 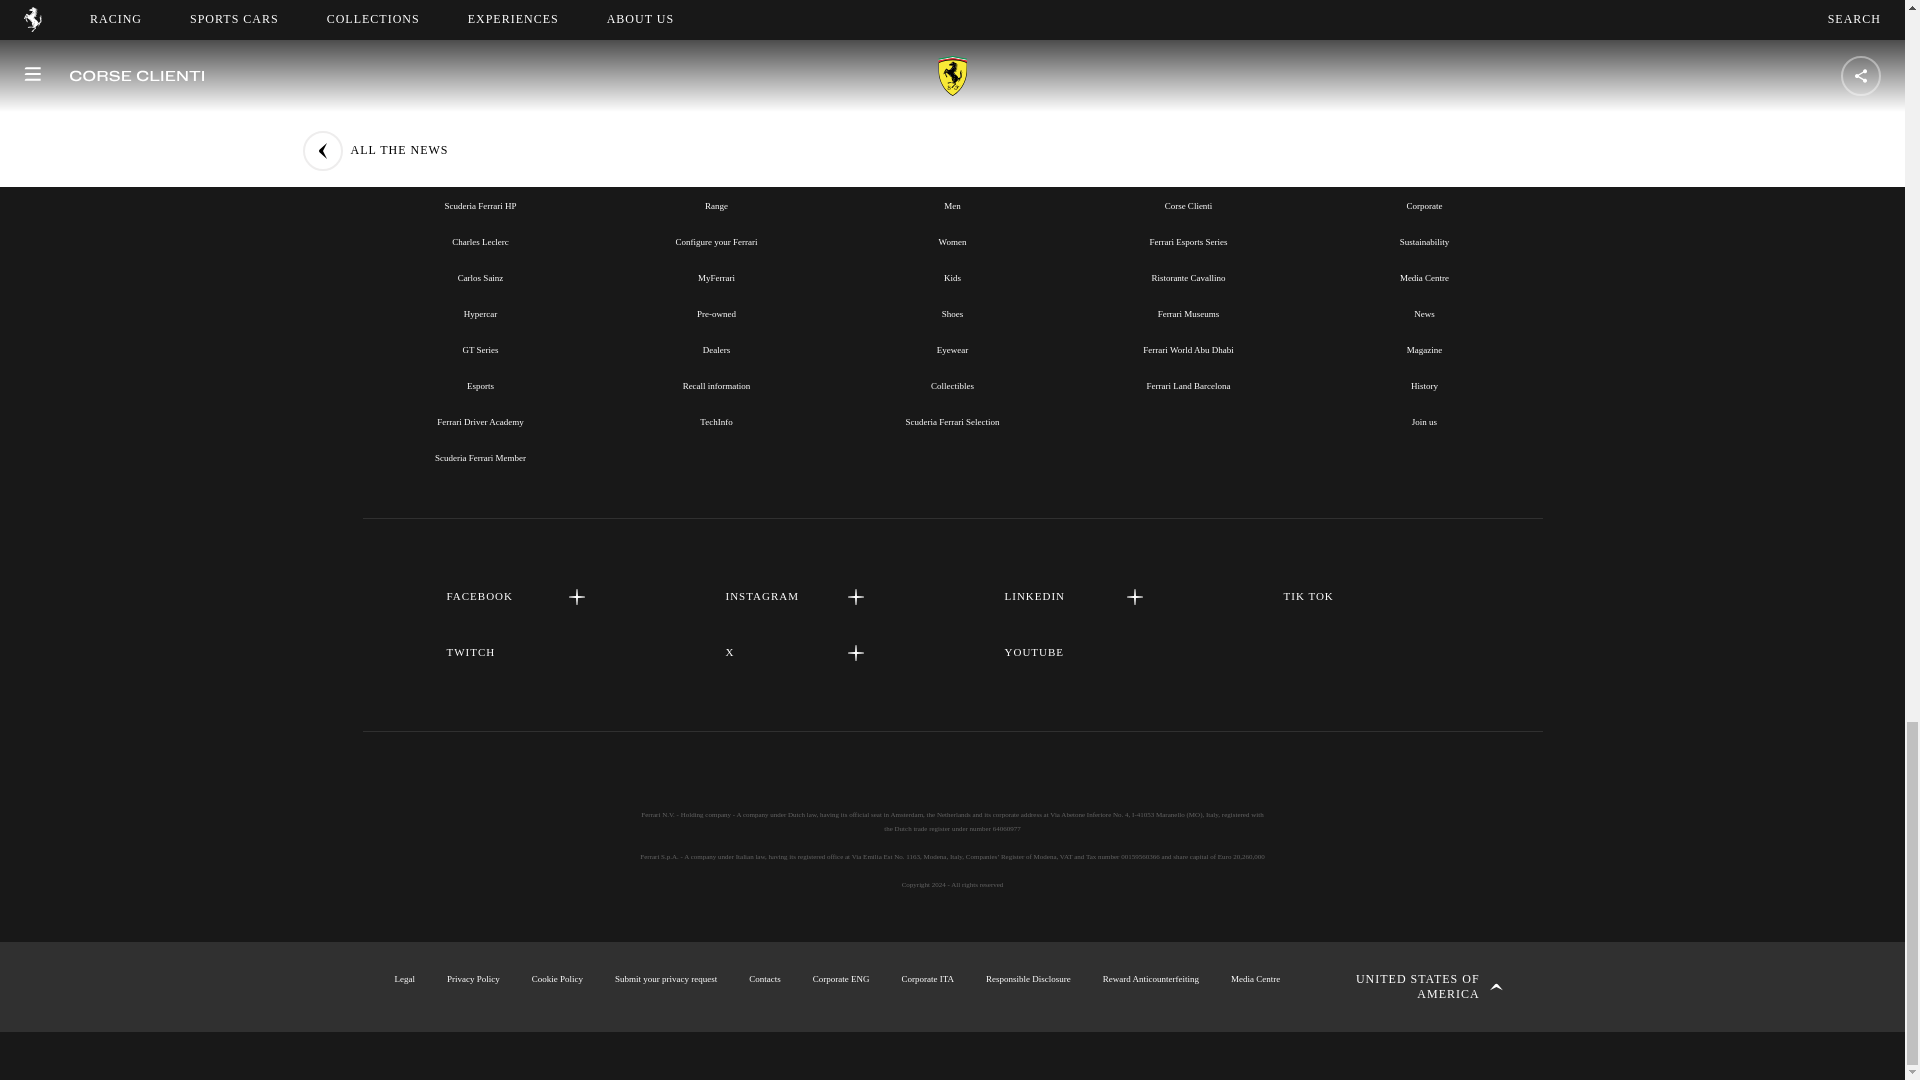 I want to click on Recall information, so click(x=716, y=386).